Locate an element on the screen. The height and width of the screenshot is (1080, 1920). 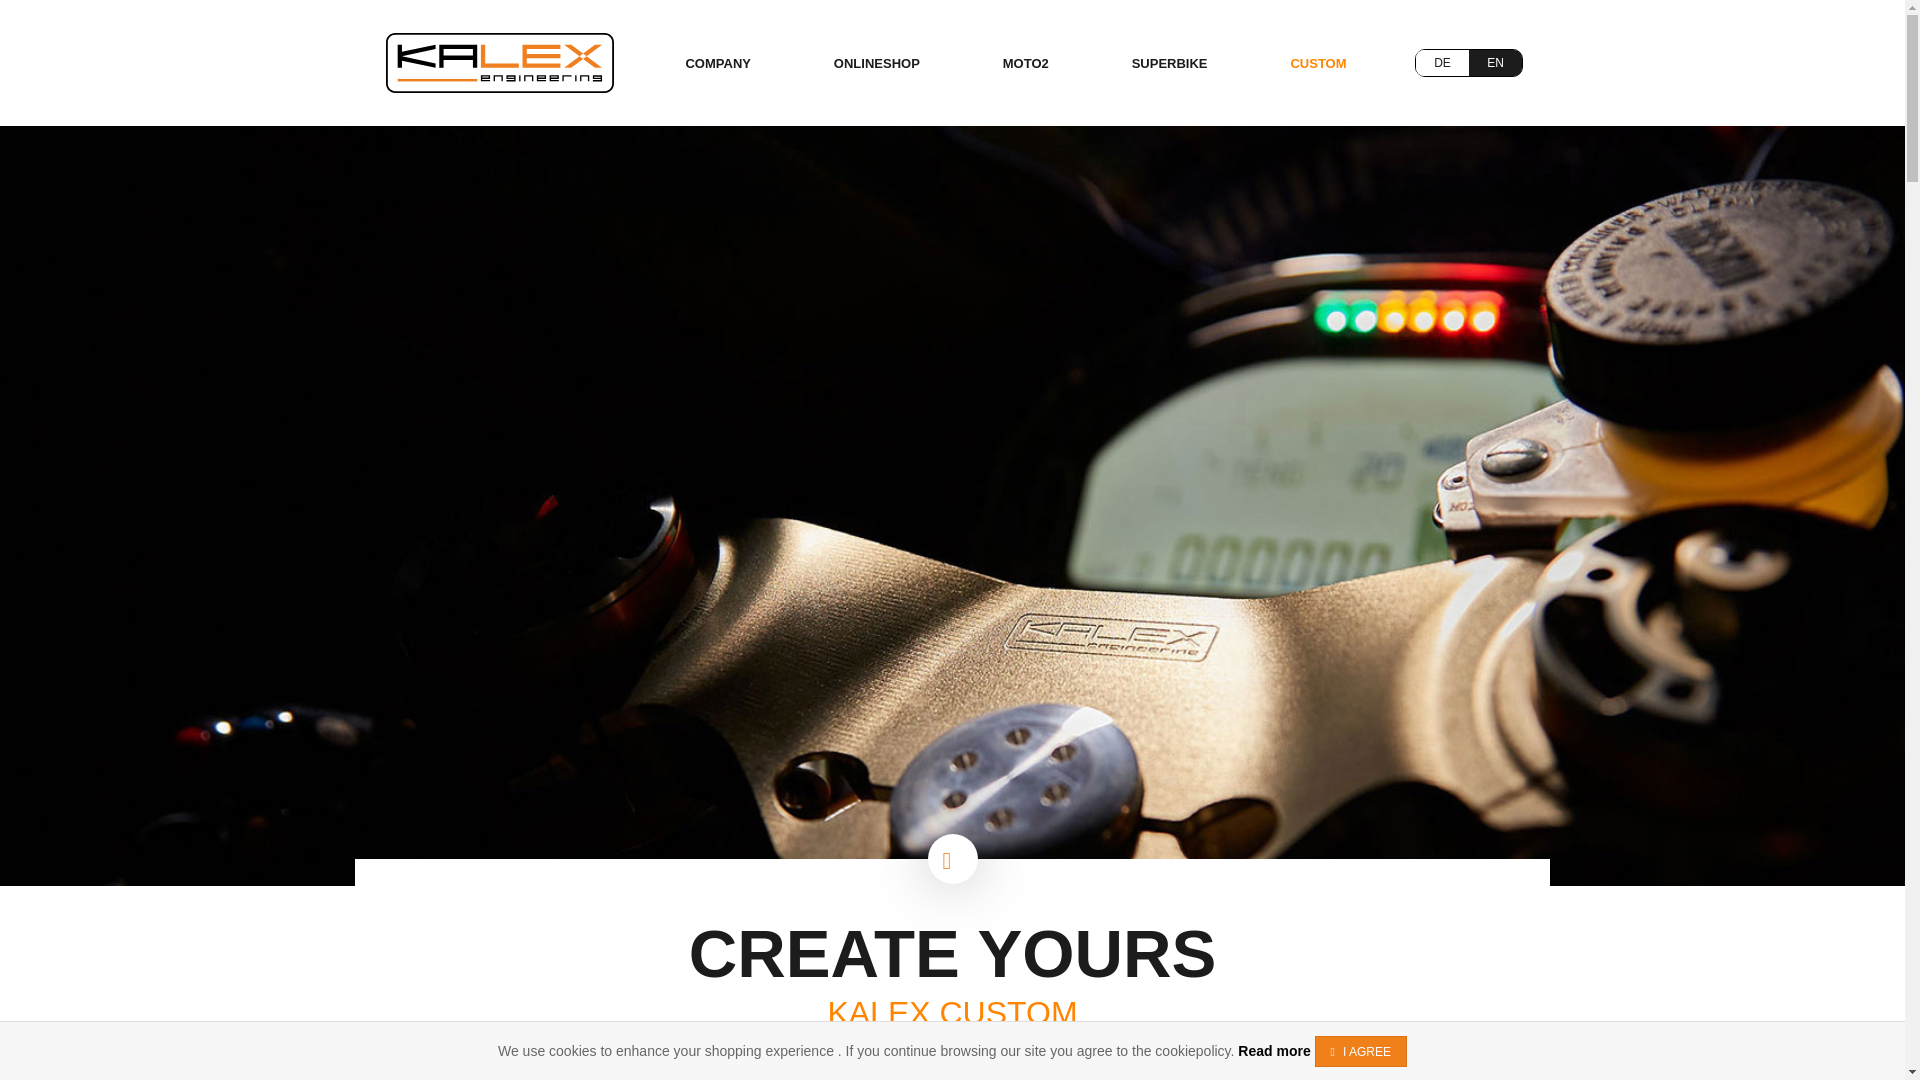
EN is located at coordinates (1496, 62).